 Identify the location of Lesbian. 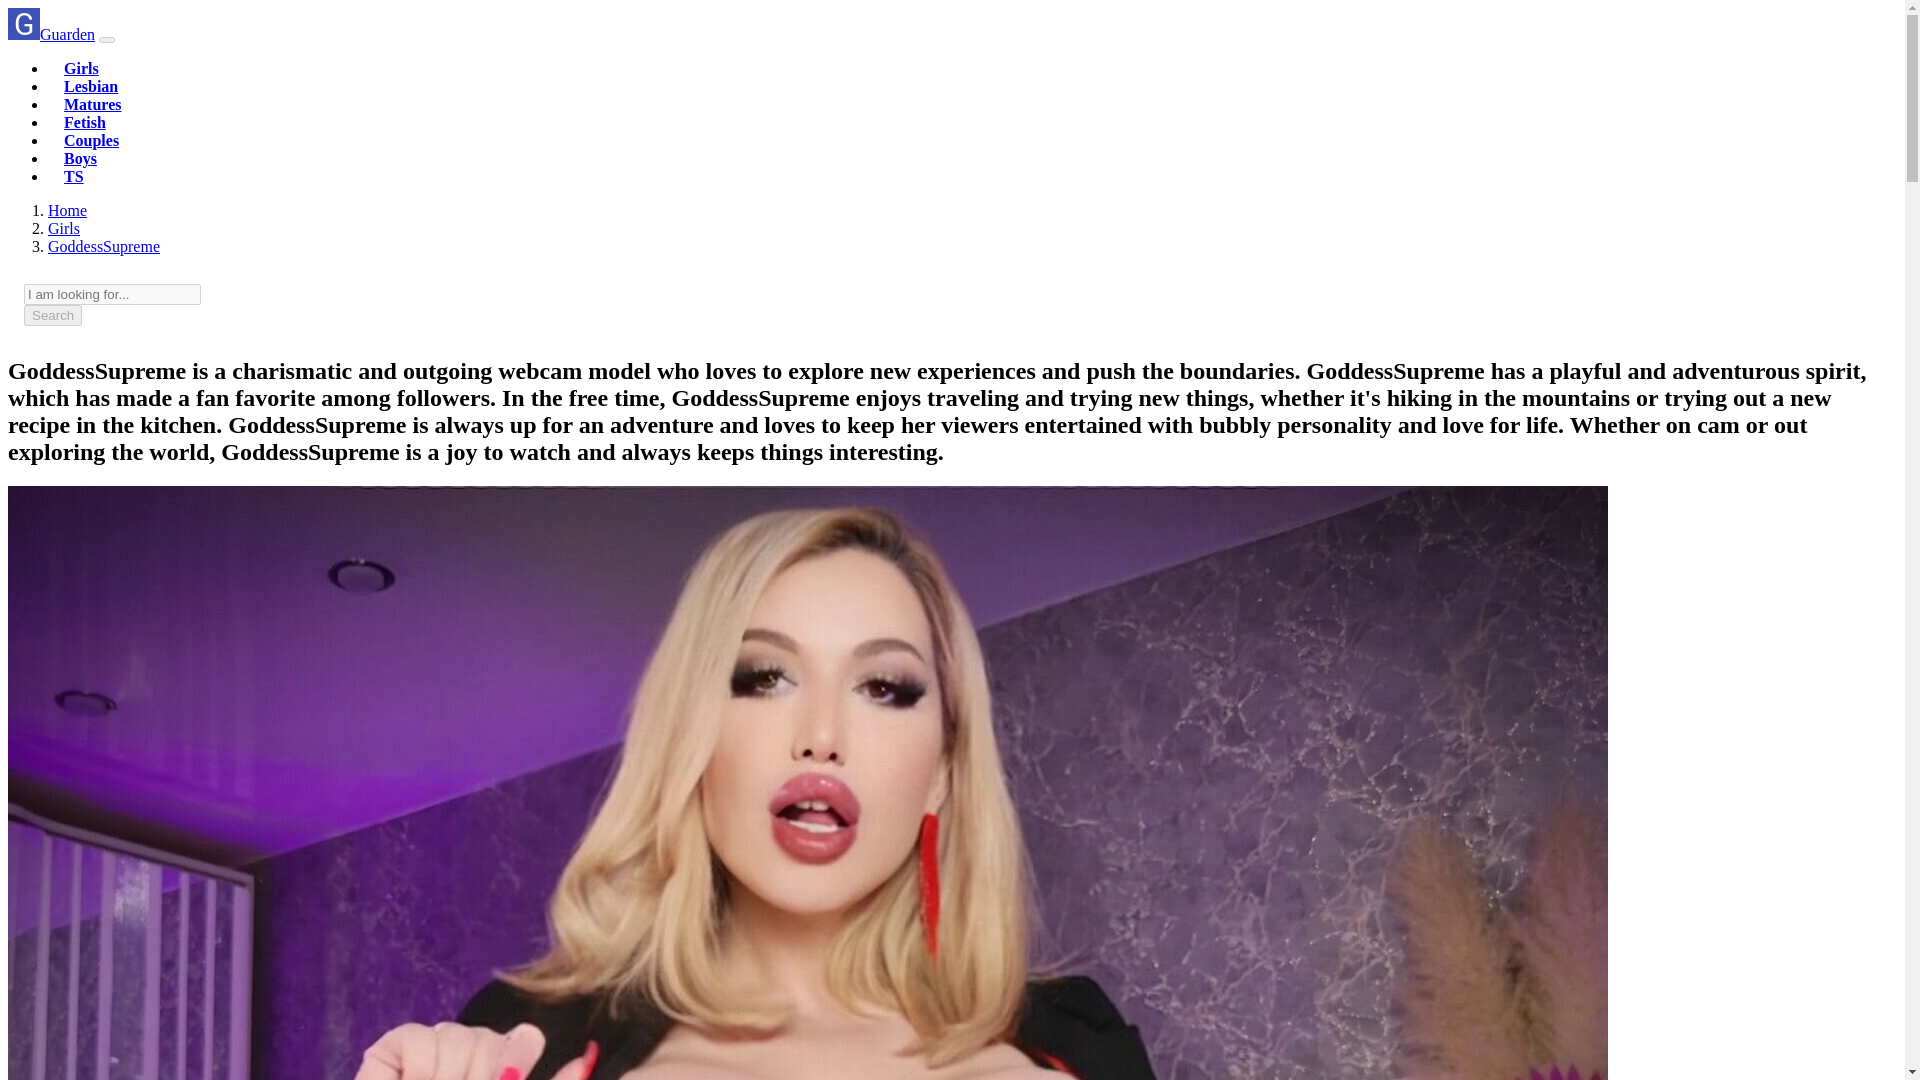
(90, 86).